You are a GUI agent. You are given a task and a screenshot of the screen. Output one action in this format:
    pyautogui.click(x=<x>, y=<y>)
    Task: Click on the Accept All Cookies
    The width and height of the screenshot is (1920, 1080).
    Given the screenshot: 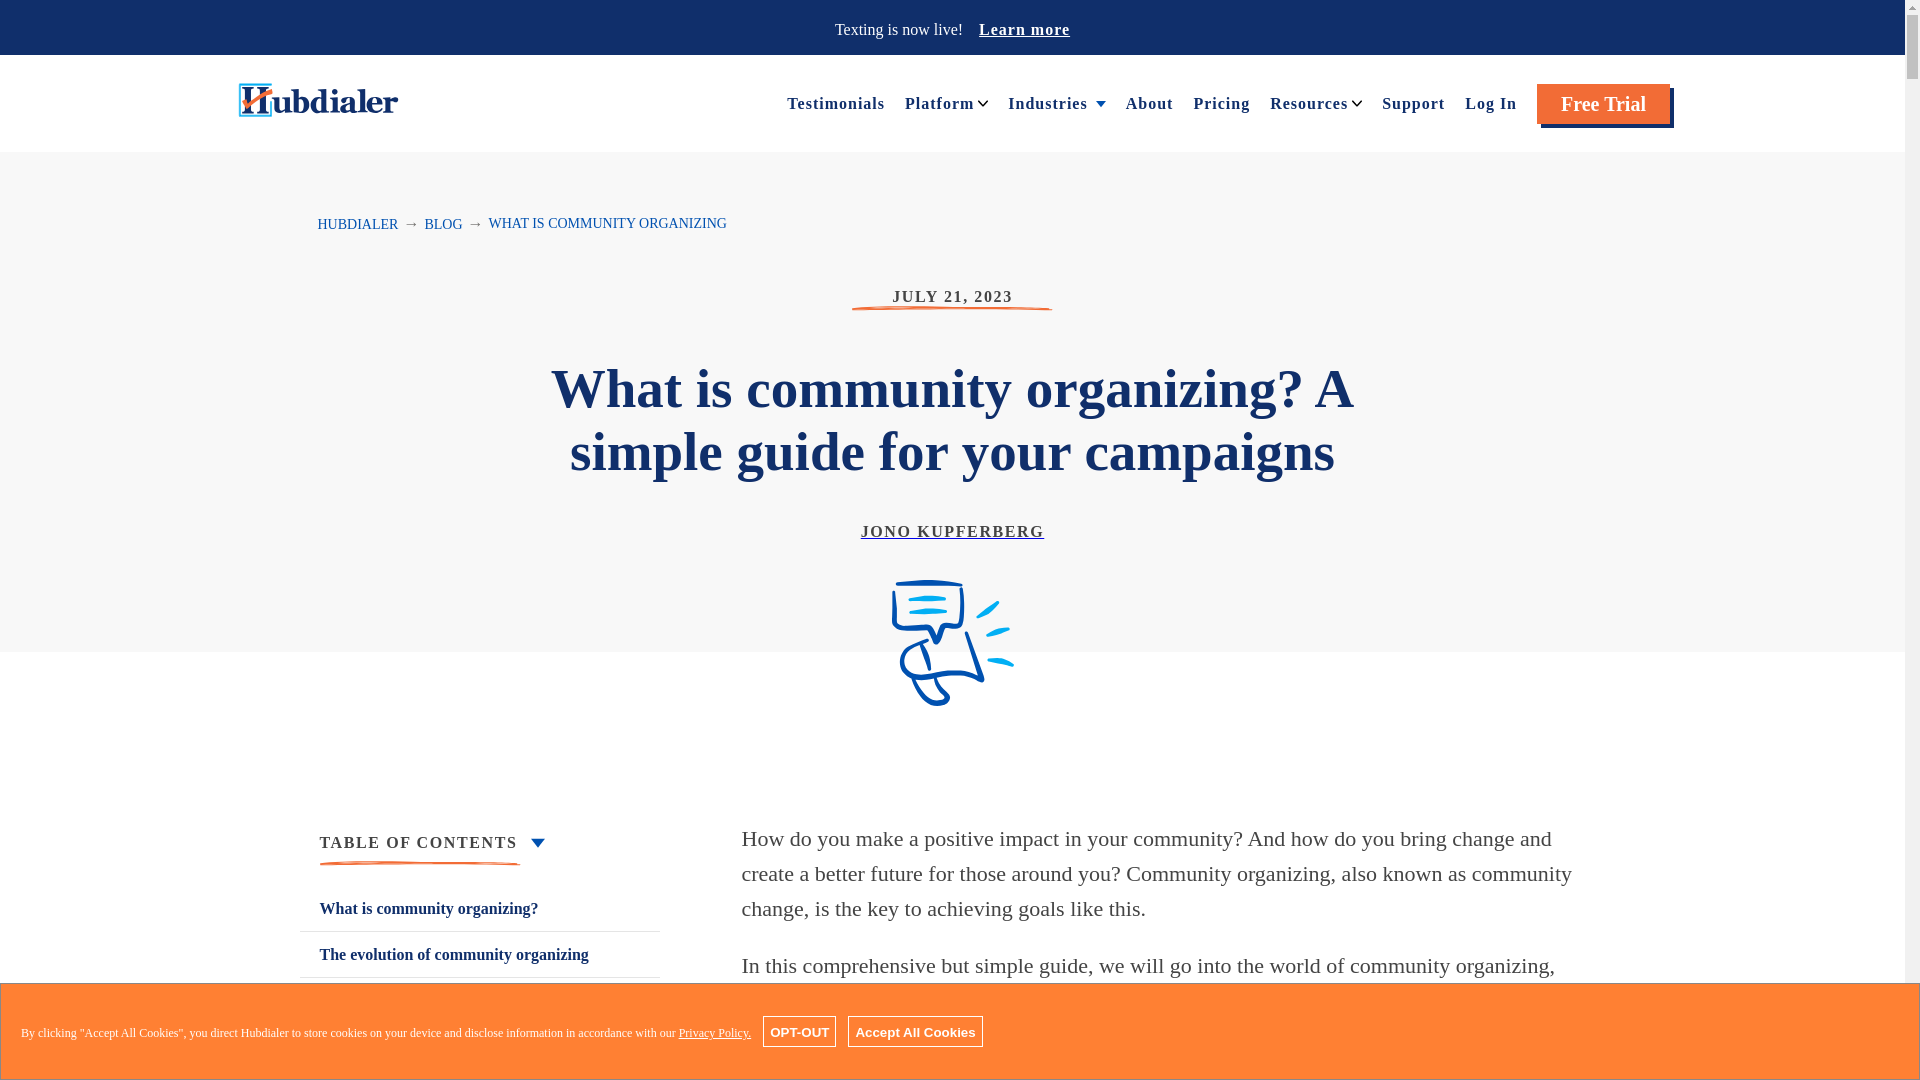 What is the action you would take?
    pyautogui.click(x=914, y=1031)
    